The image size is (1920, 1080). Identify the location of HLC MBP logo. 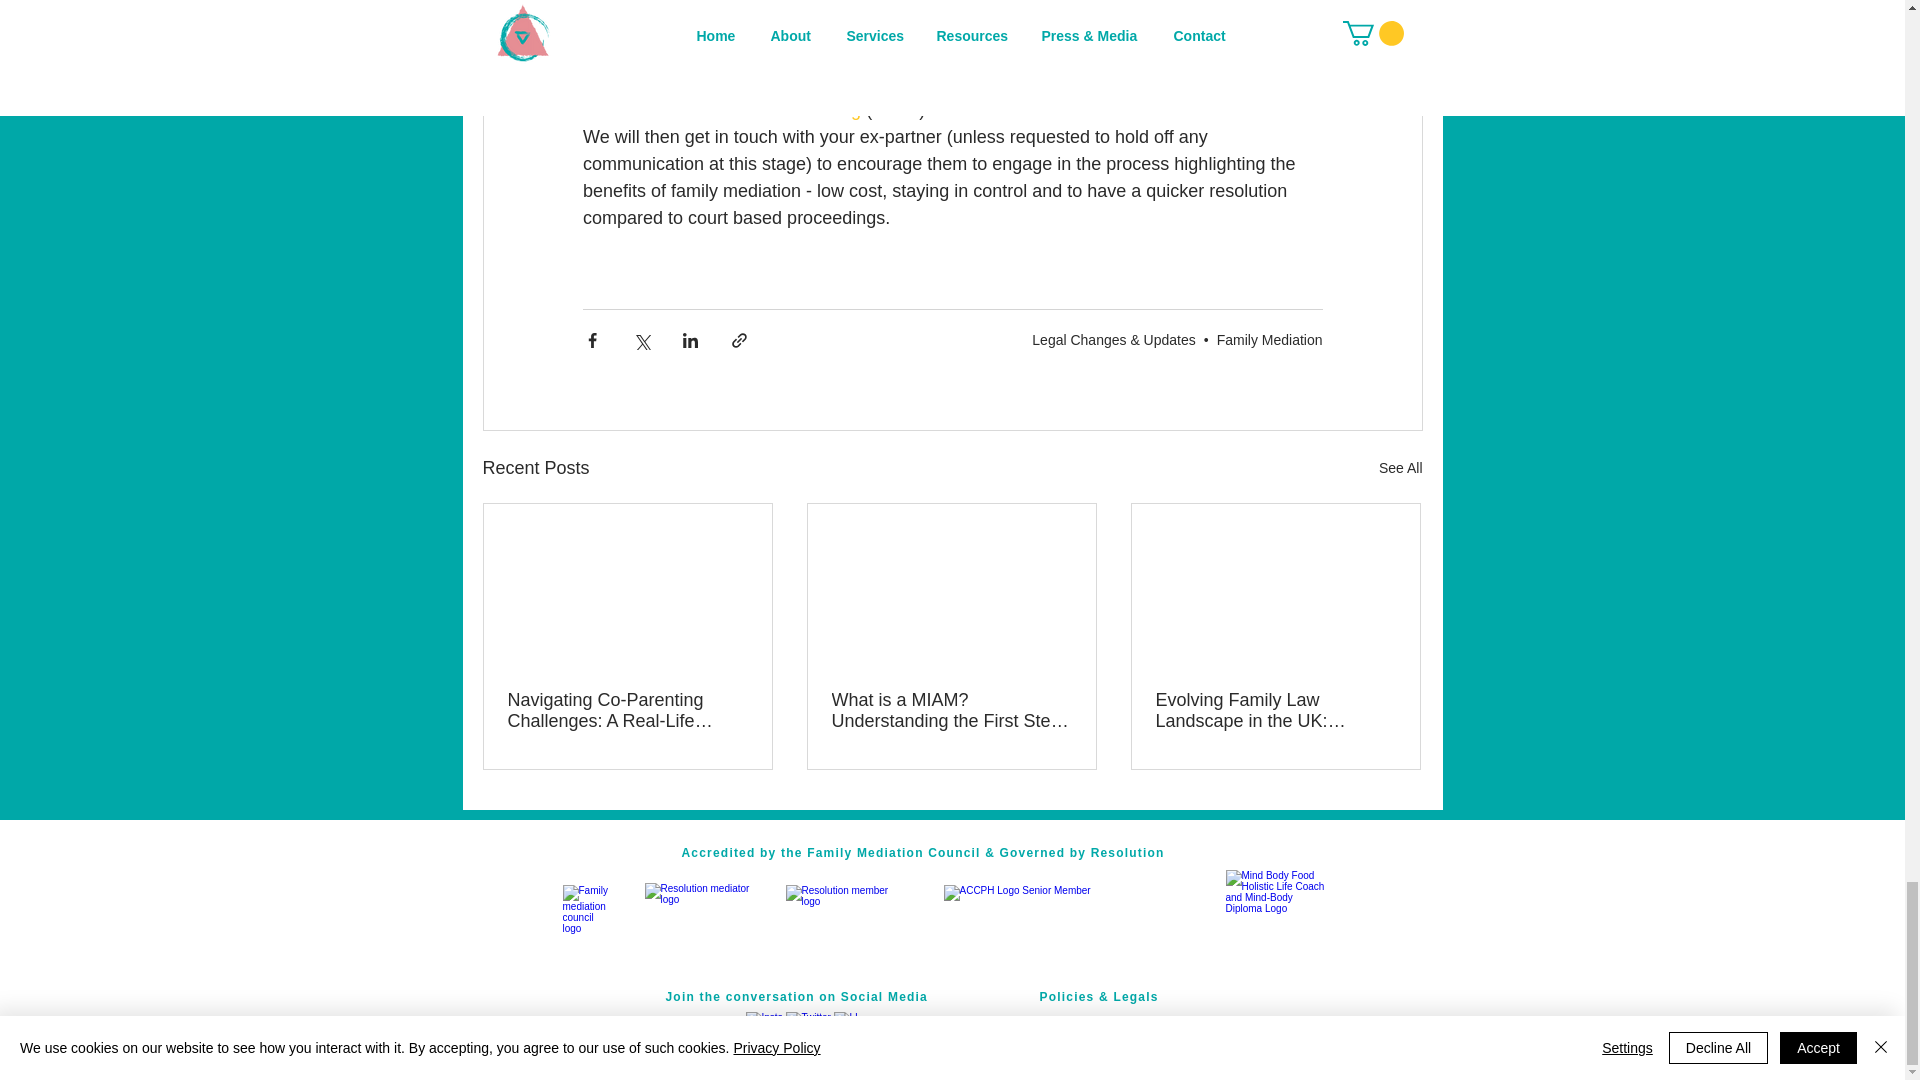
(1276, 921).